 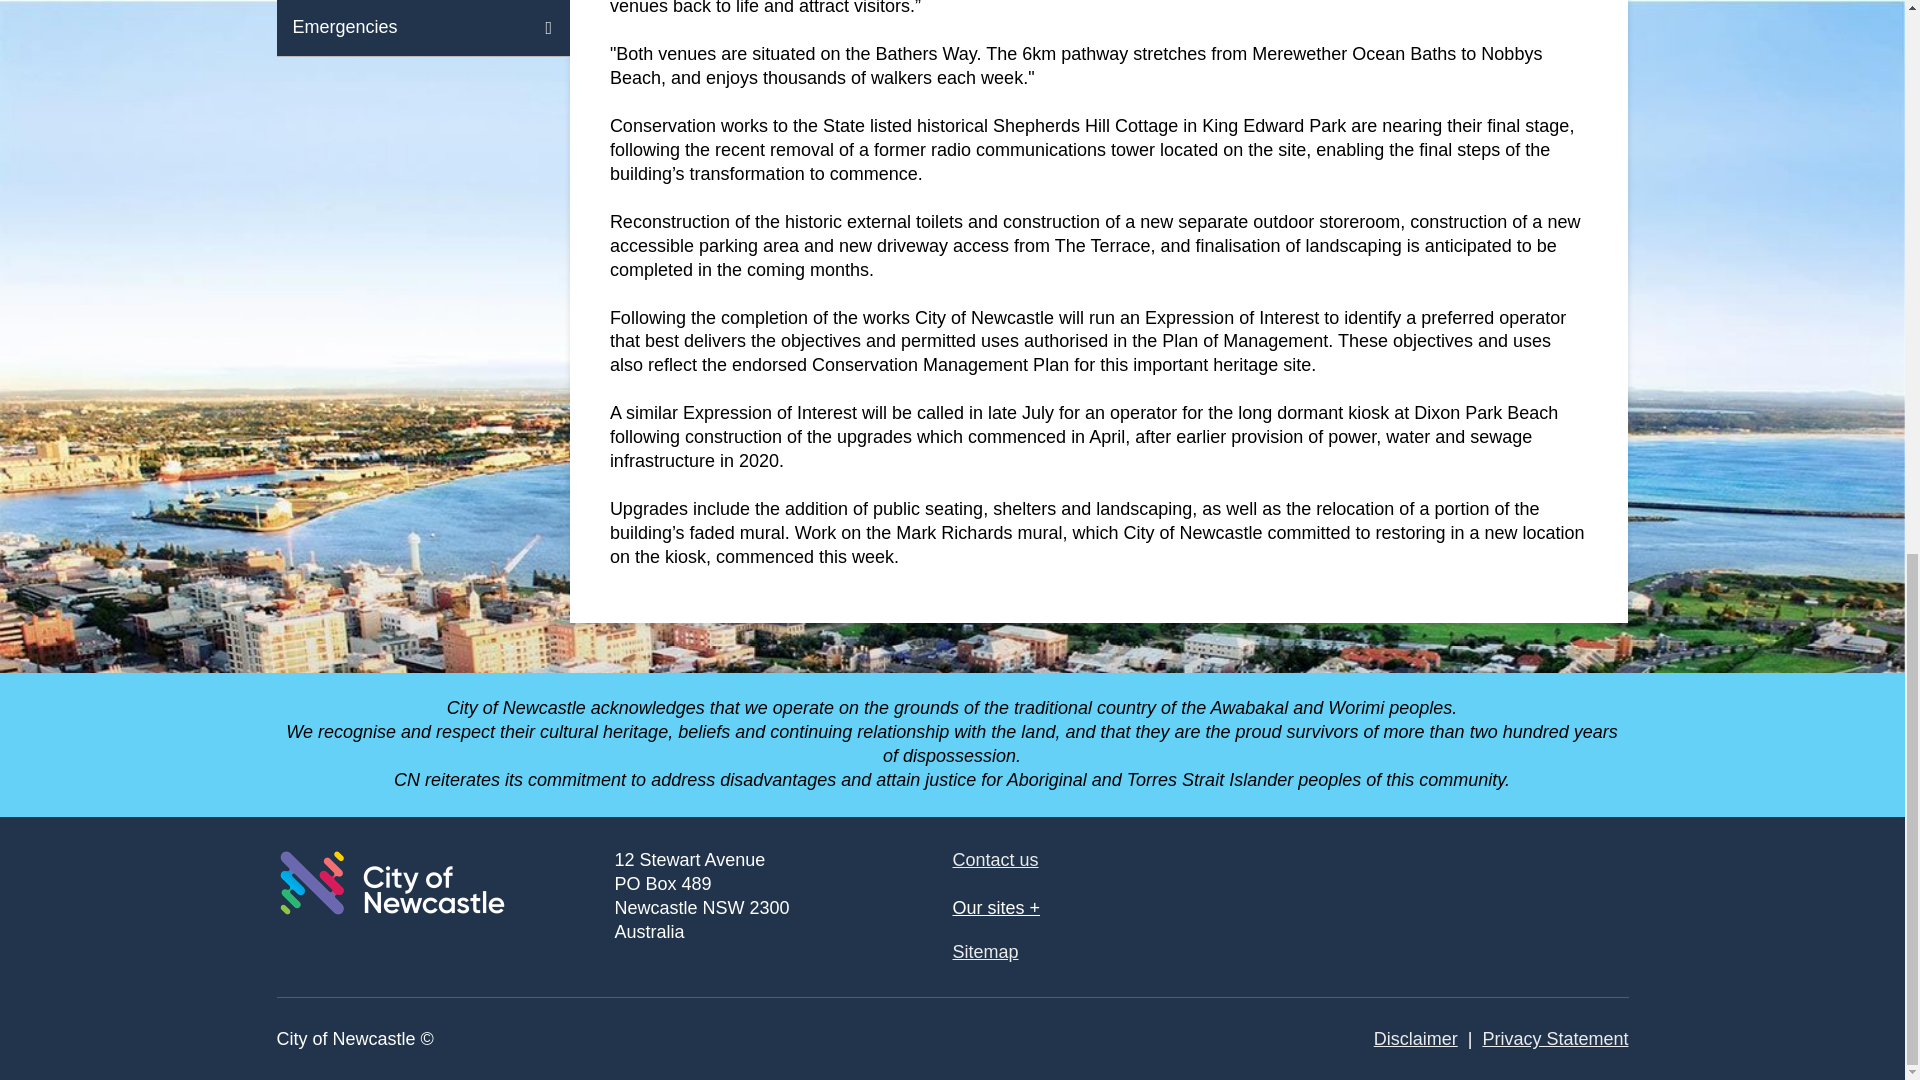 What do you see at coordinates (391, 882) in the screenshot?
I see `City of Newcastle` at bounding box center [391, 882].